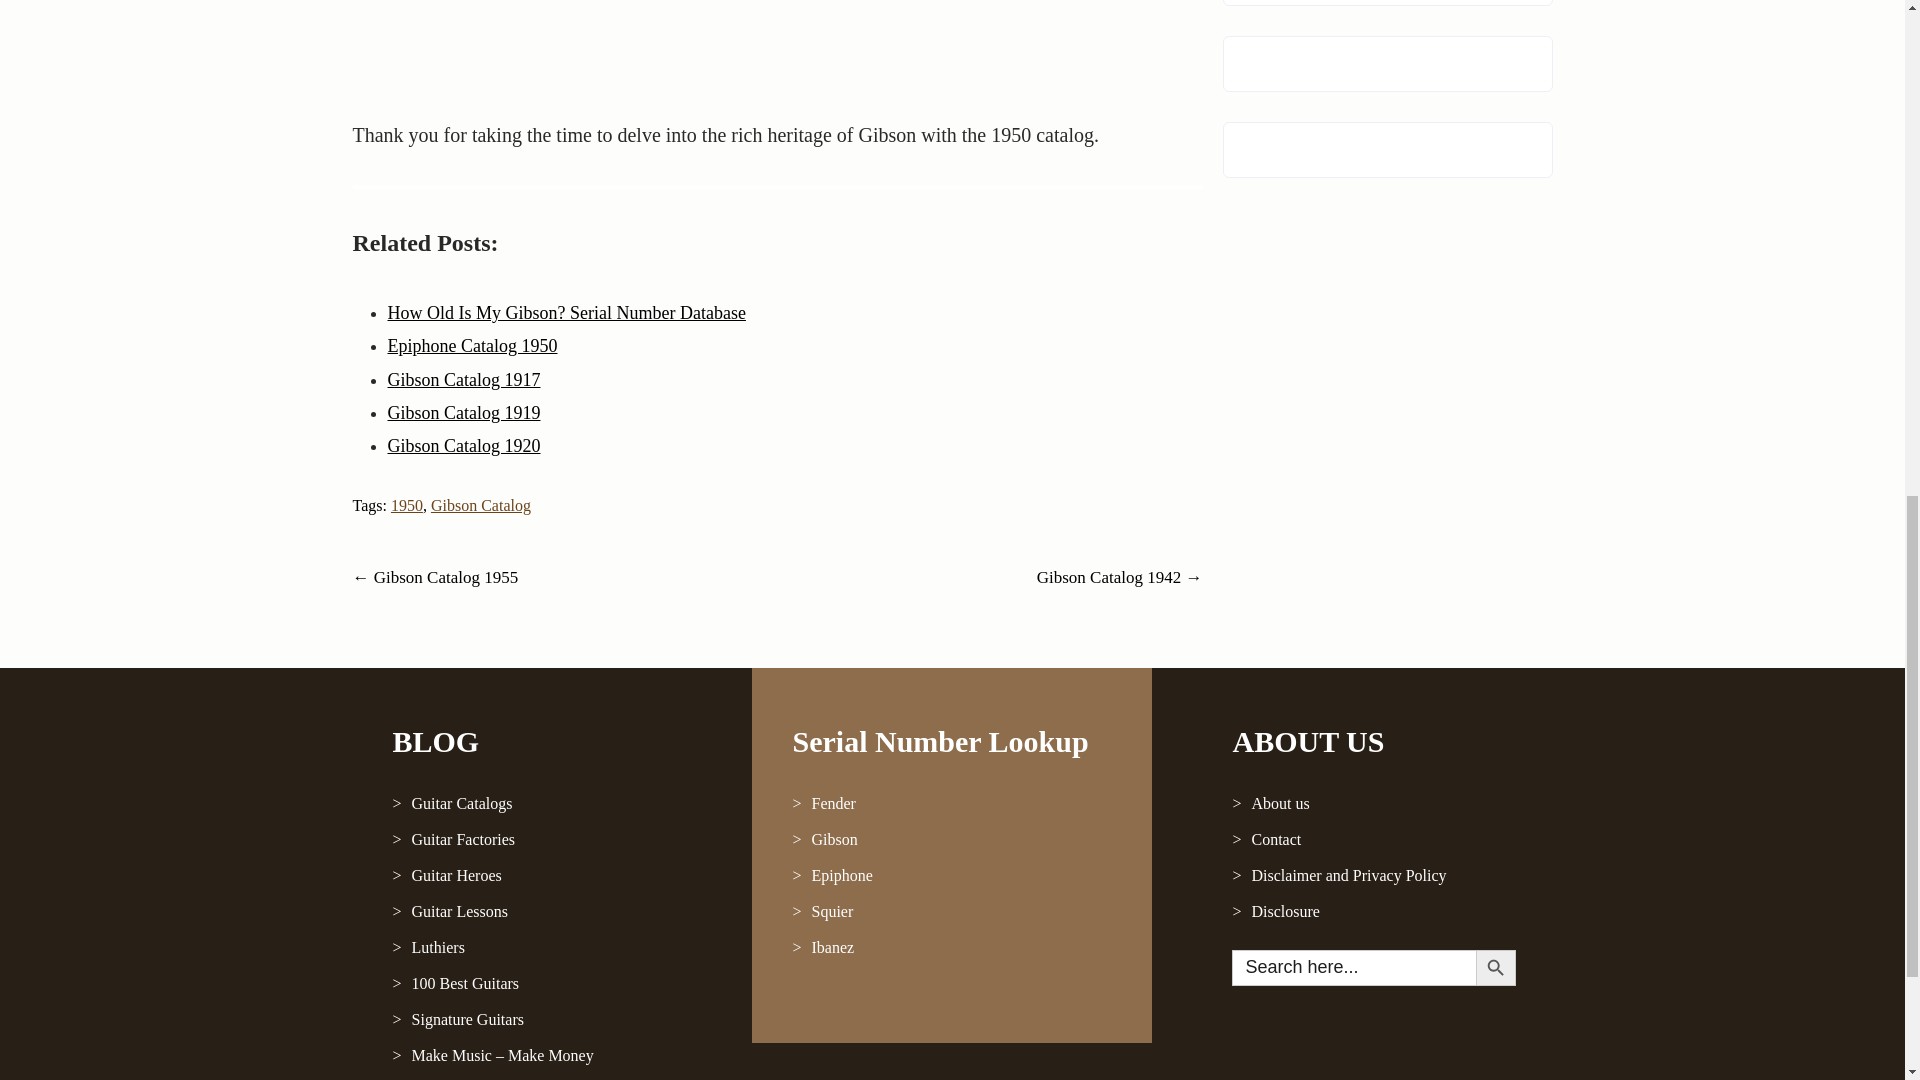 This screenshot has height=1080, width=1920. I want to click on About us, so click(1372, 804).